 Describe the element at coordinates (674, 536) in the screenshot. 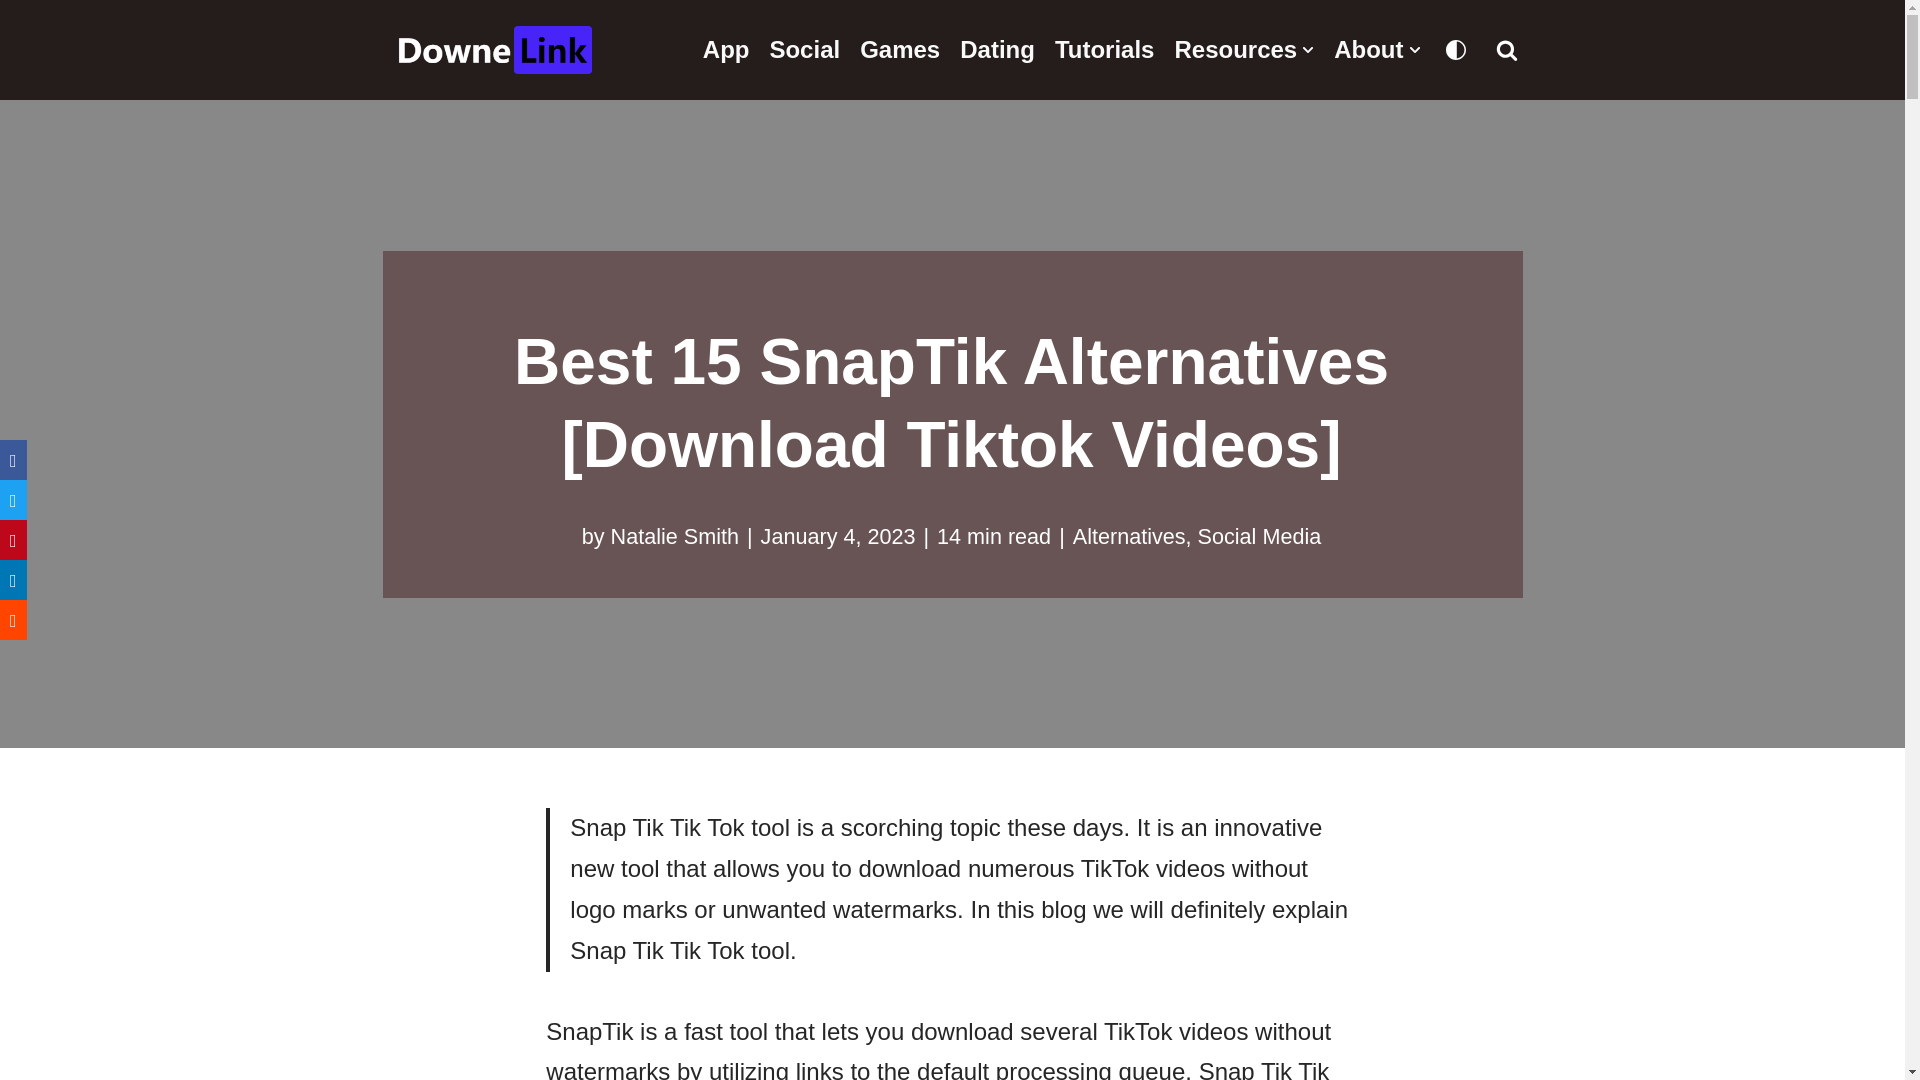

I see `Natalie Smith` at that location.